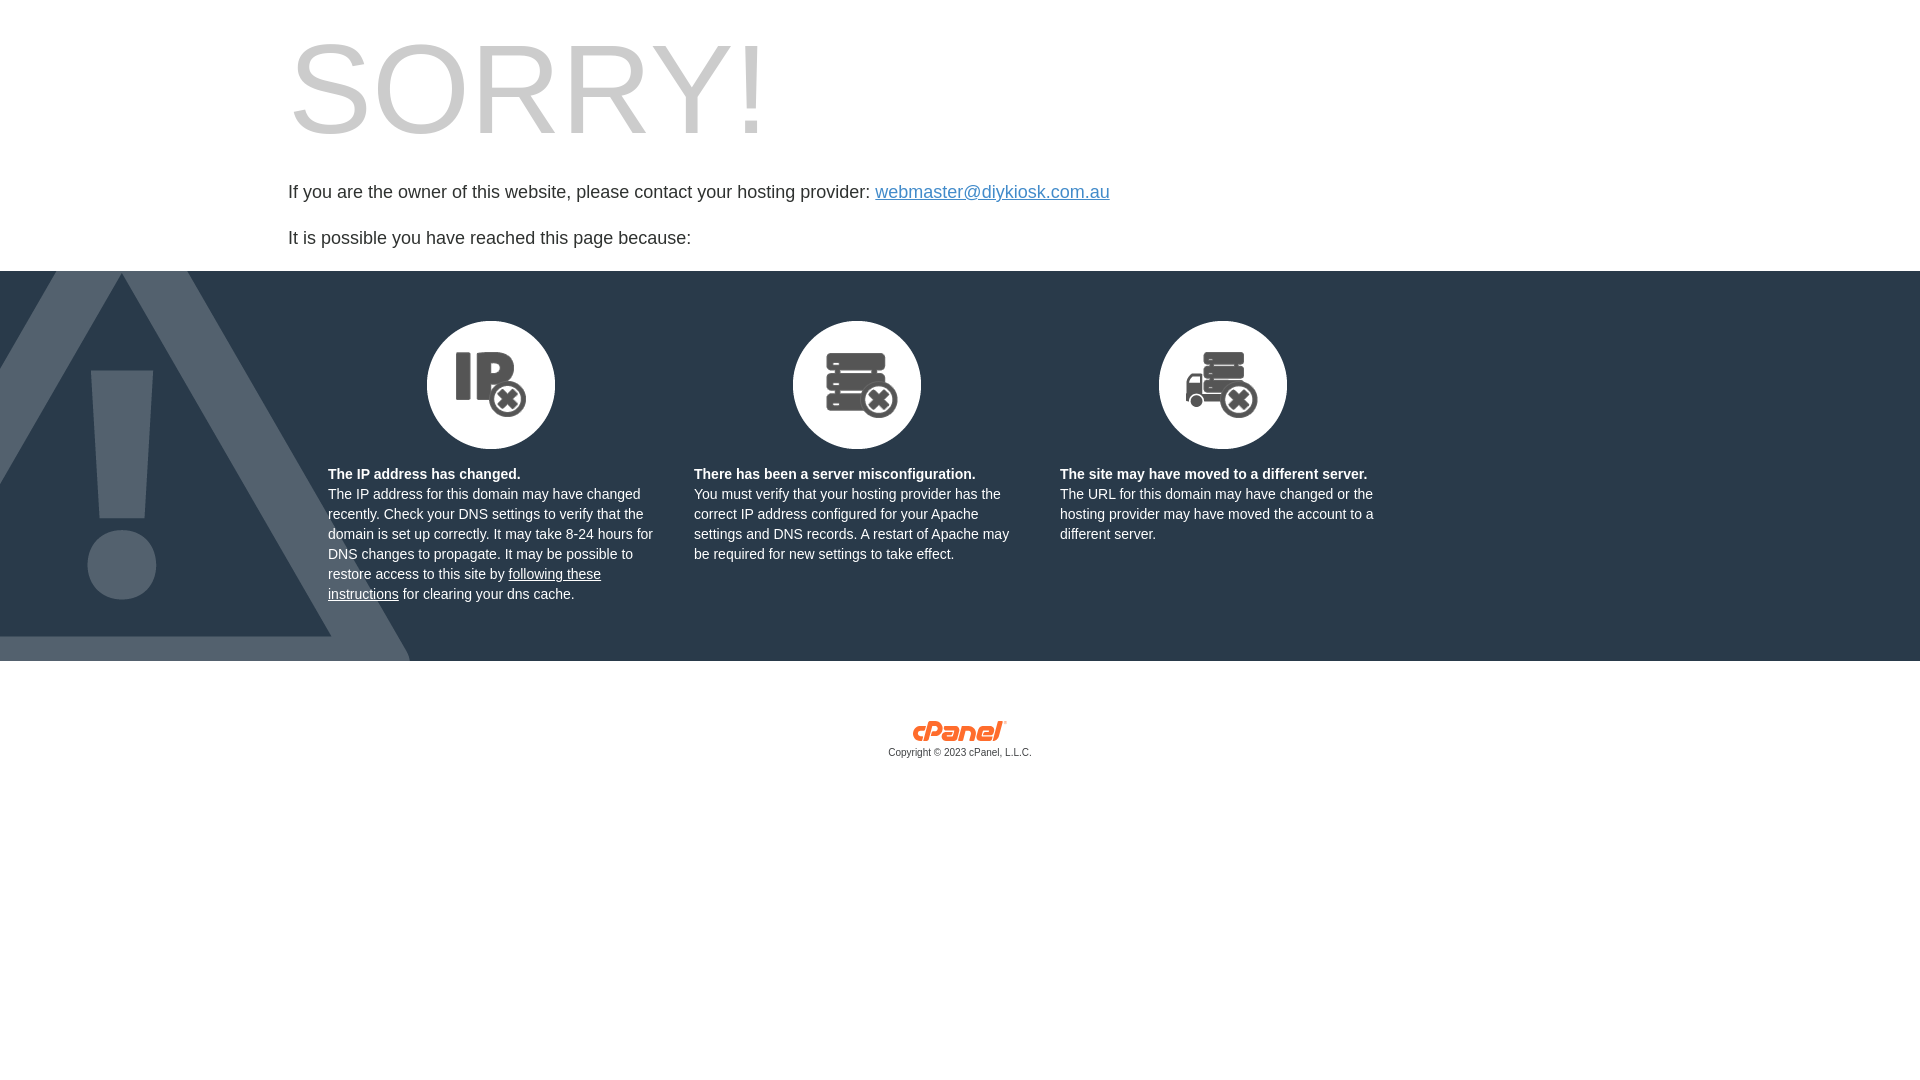 This screenshot has width=1920, height=1080. I want to click on following these instructions, so click(464, 584).